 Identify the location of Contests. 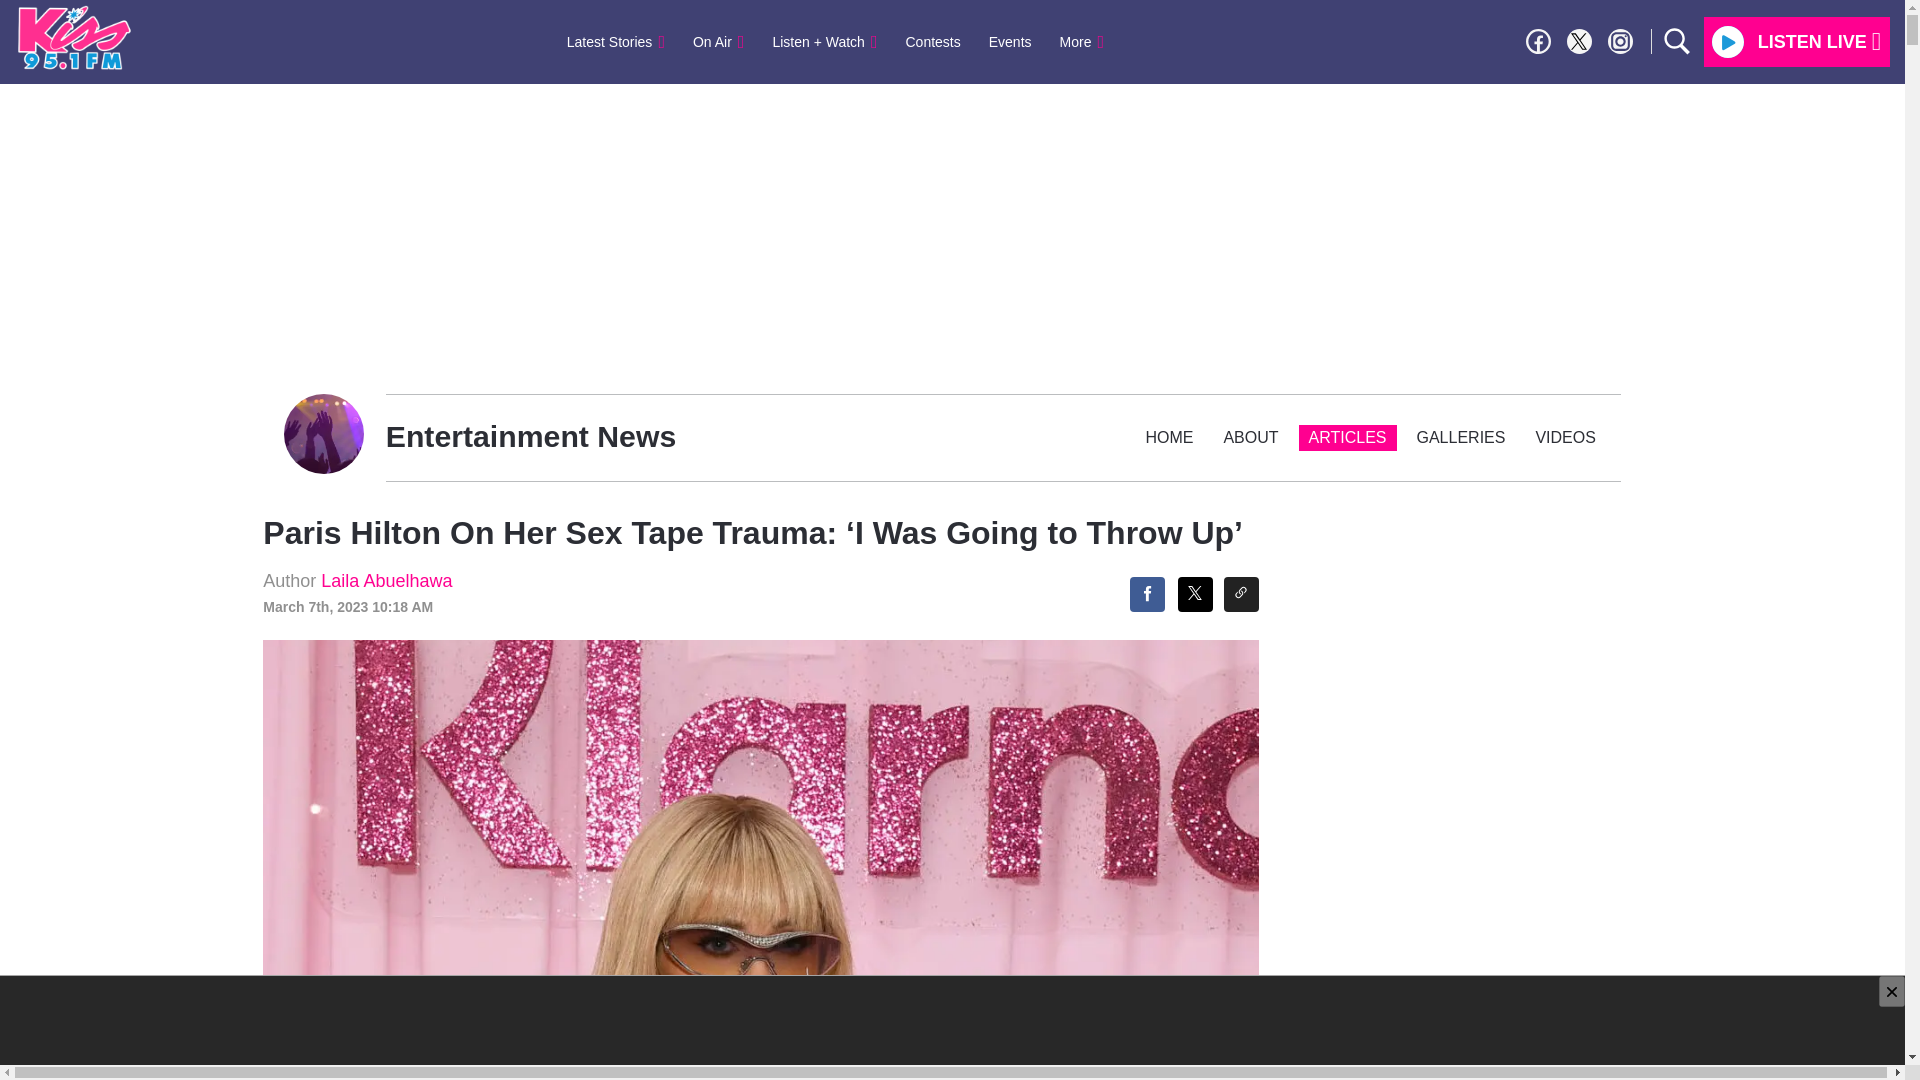
(934, 41).